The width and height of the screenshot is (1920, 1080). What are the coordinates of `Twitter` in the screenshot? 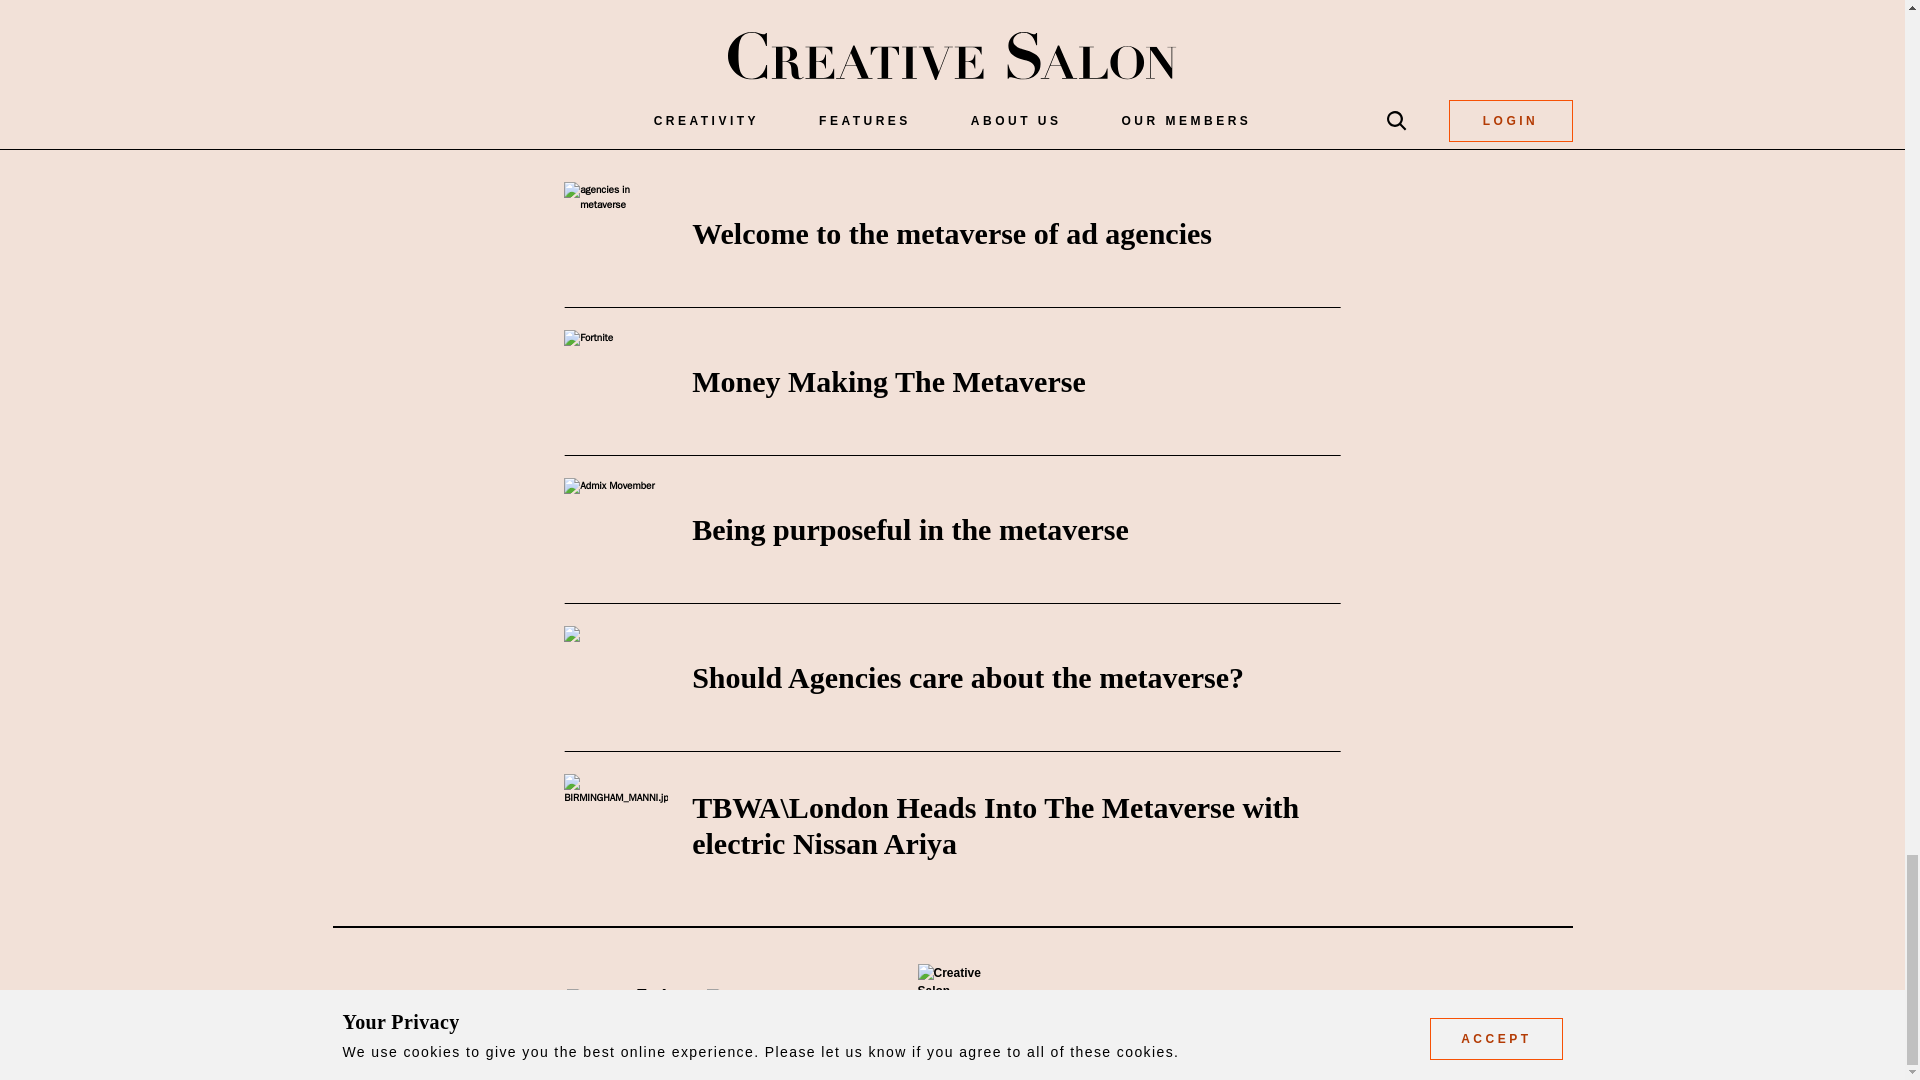 It's located at (652, 2).